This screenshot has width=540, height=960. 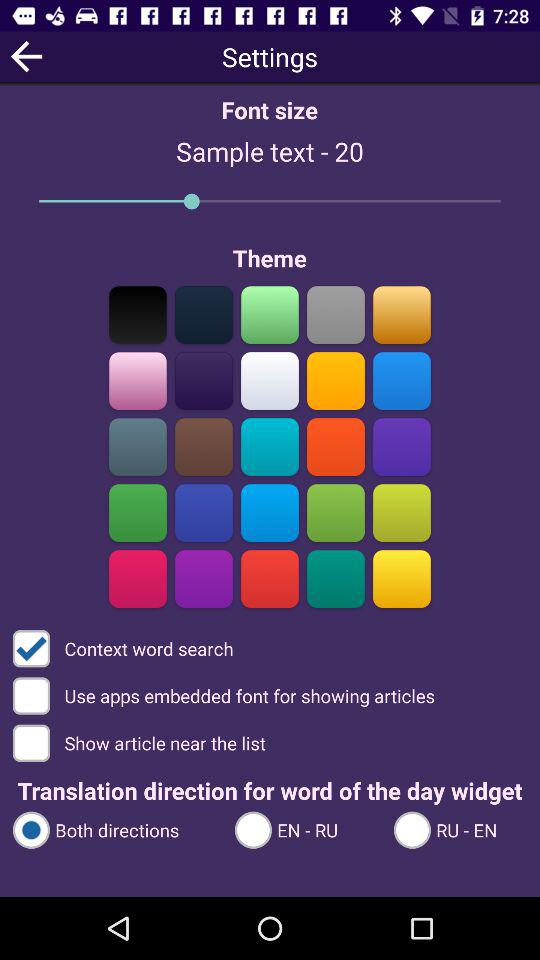 What do you see at coordinates (336, 380) in the screenshot?
I see `toggle selected color theme` at bounding box center [336, 380].